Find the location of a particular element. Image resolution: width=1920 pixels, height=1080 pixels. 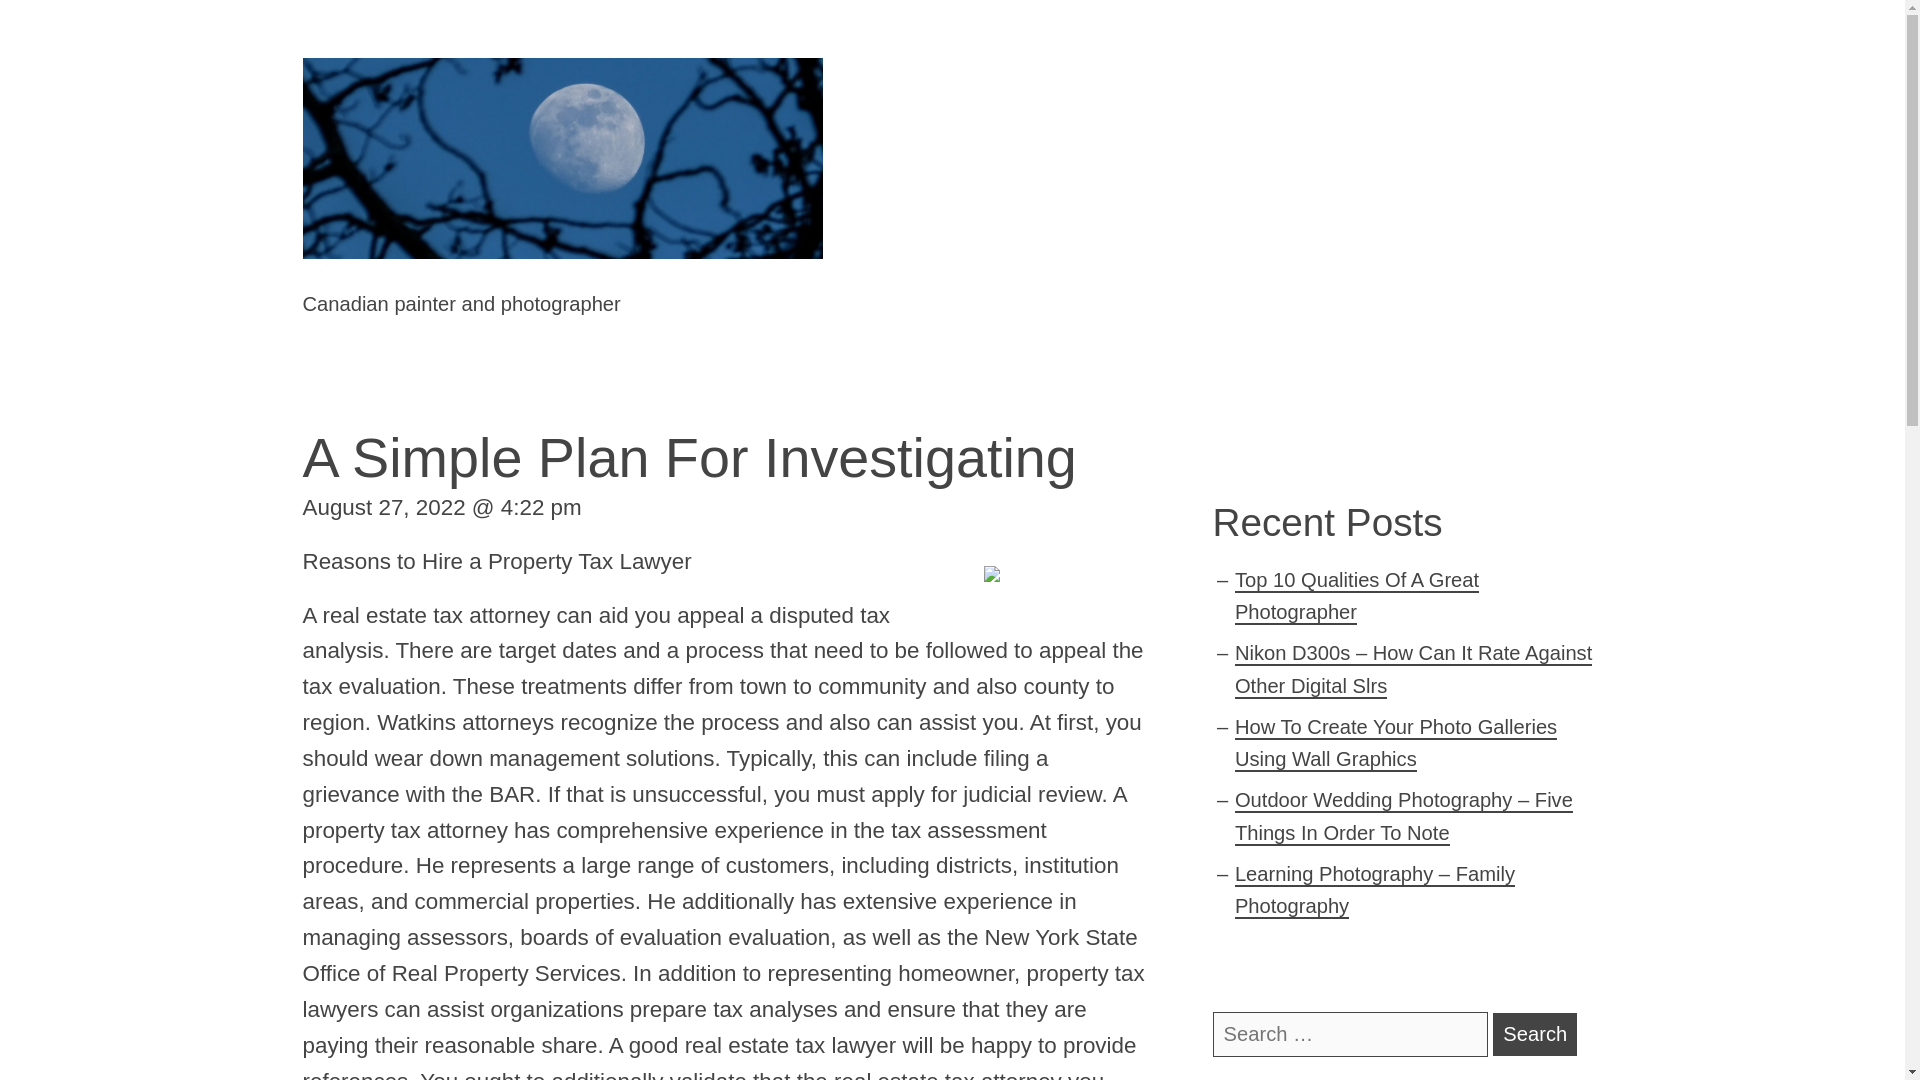

How To Create Your Photo Galleries Using Wall Graphics is located at coordinates (1396, 744).